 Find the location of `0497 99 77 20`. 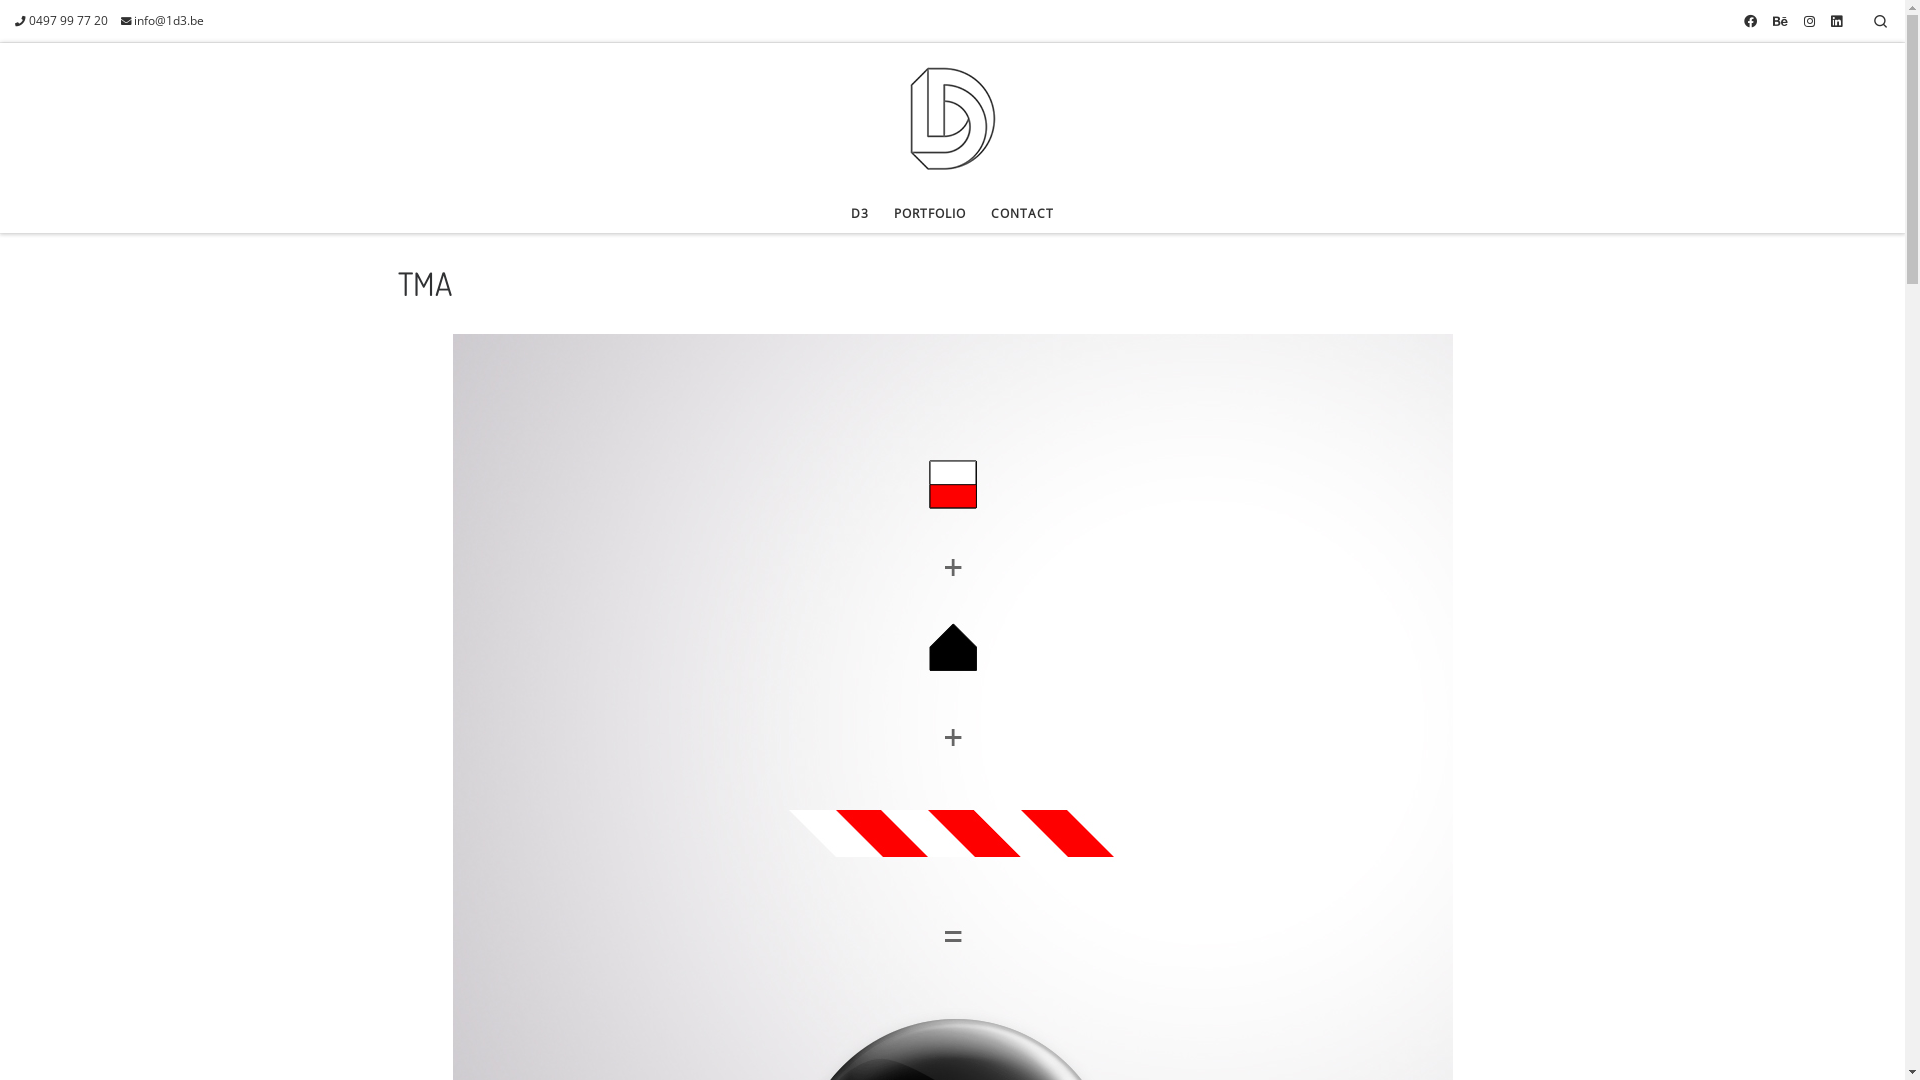

0497 99 77 20 is located at coordinates (62, 21).